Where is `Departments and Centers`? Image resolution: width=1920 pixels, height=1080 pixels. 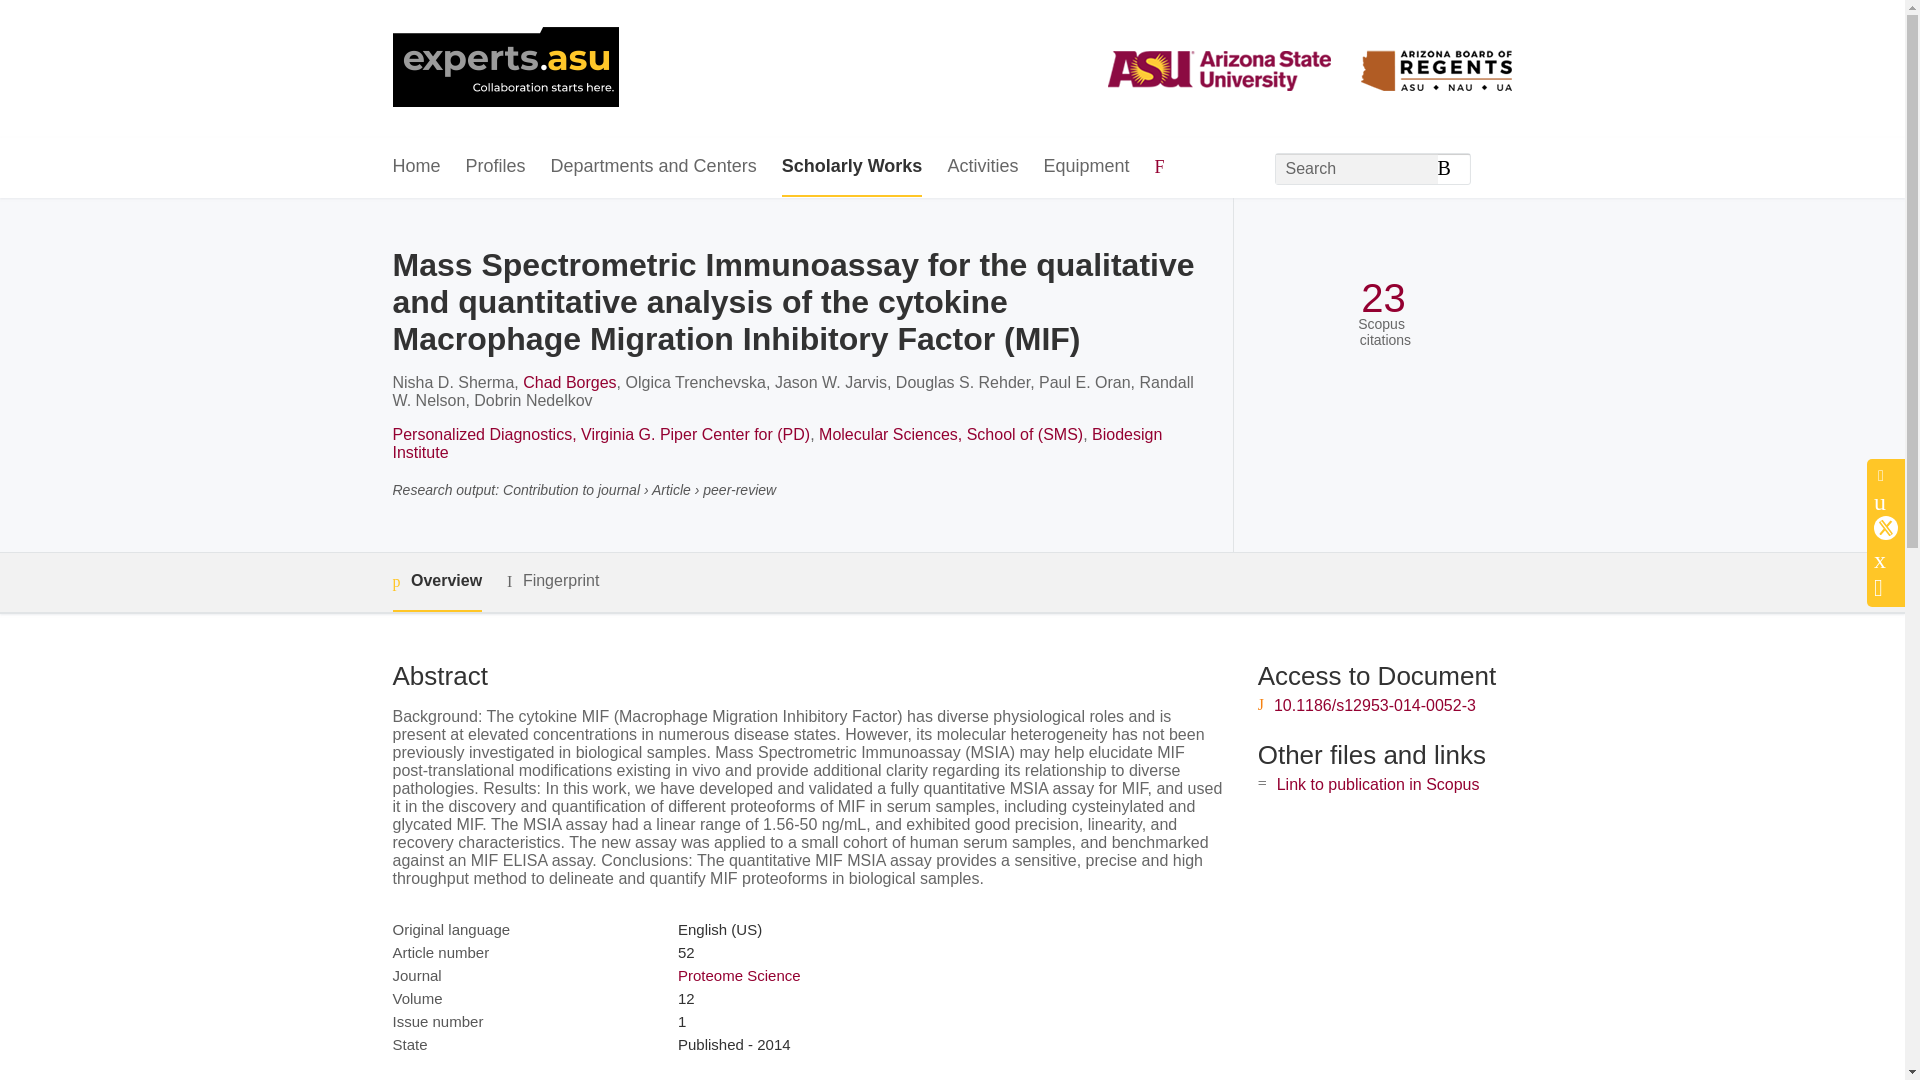 Departments and Centers is located at coordinates (654, 167).